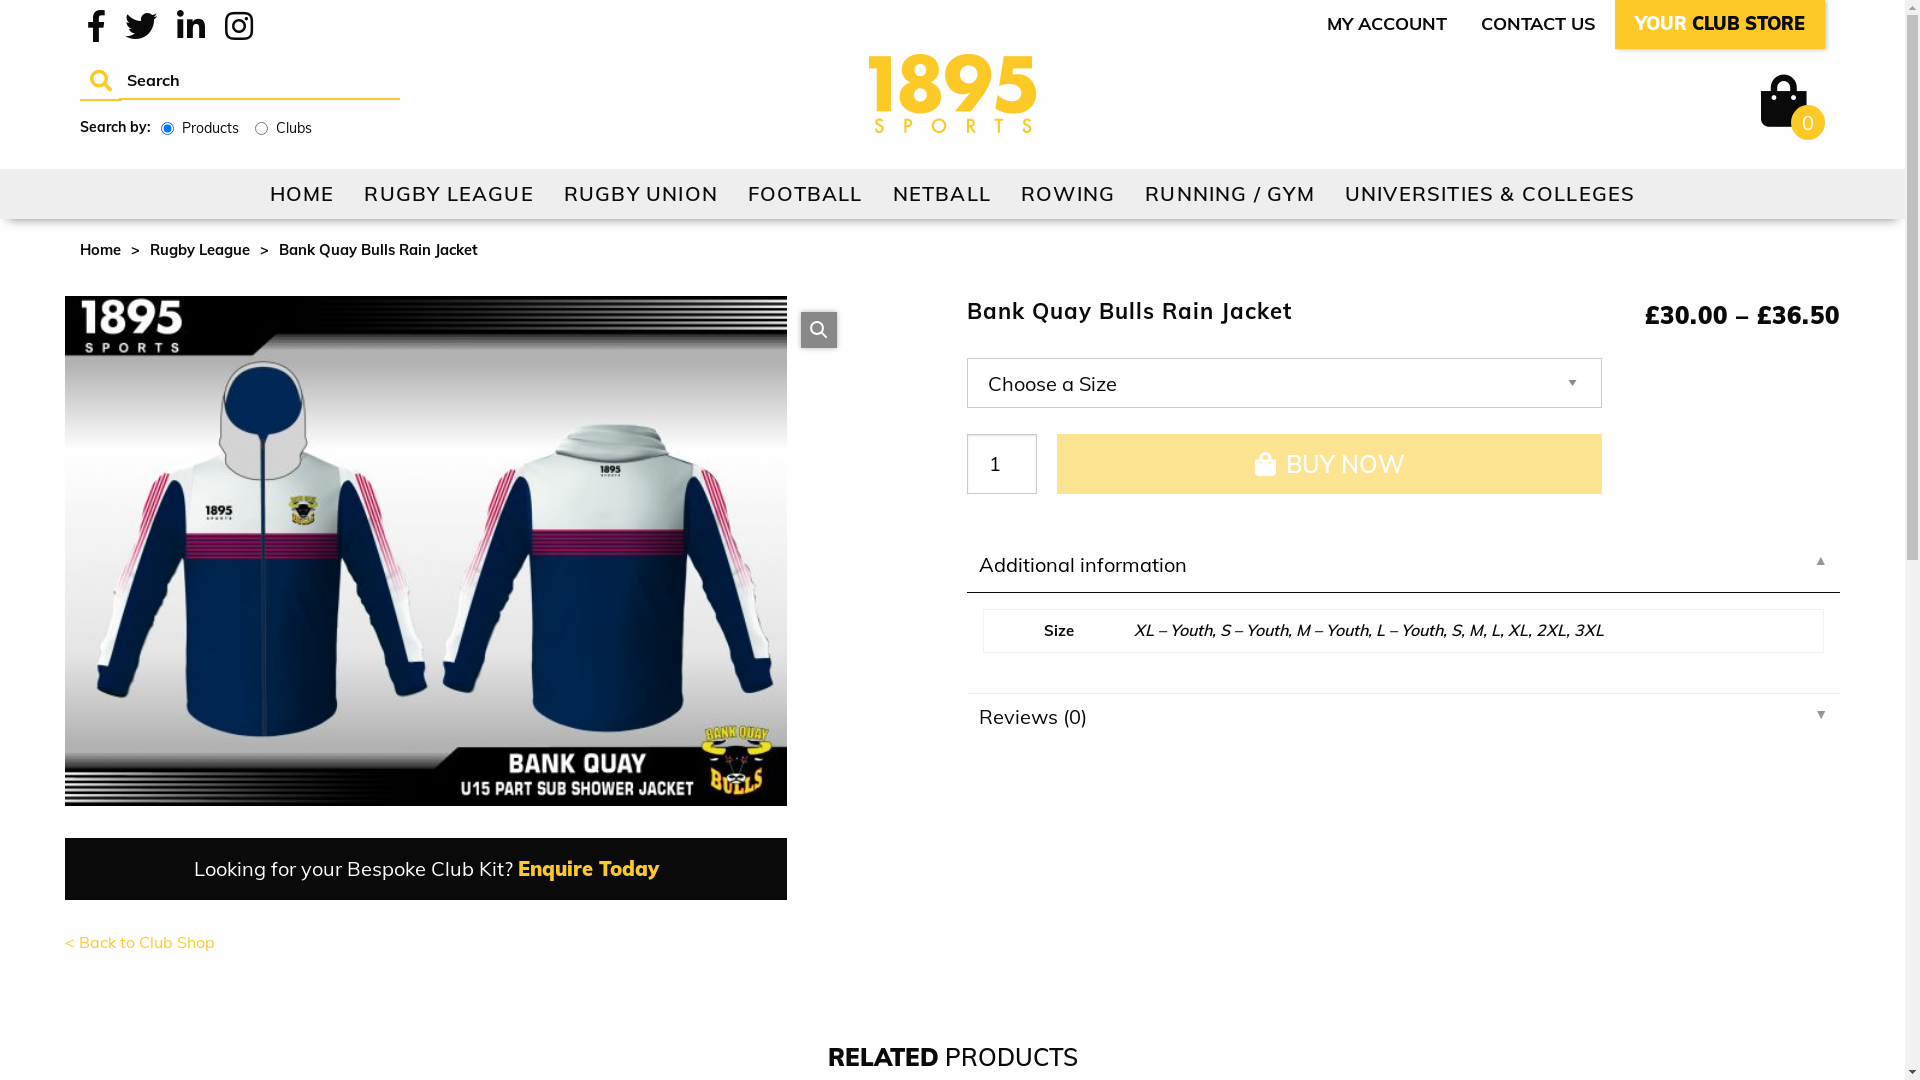 This screenshot has height=1080, width=1920. What do you see at coordinates (100, 250) in the screenshot?
I see `Home` at bounding box center [100, 250].